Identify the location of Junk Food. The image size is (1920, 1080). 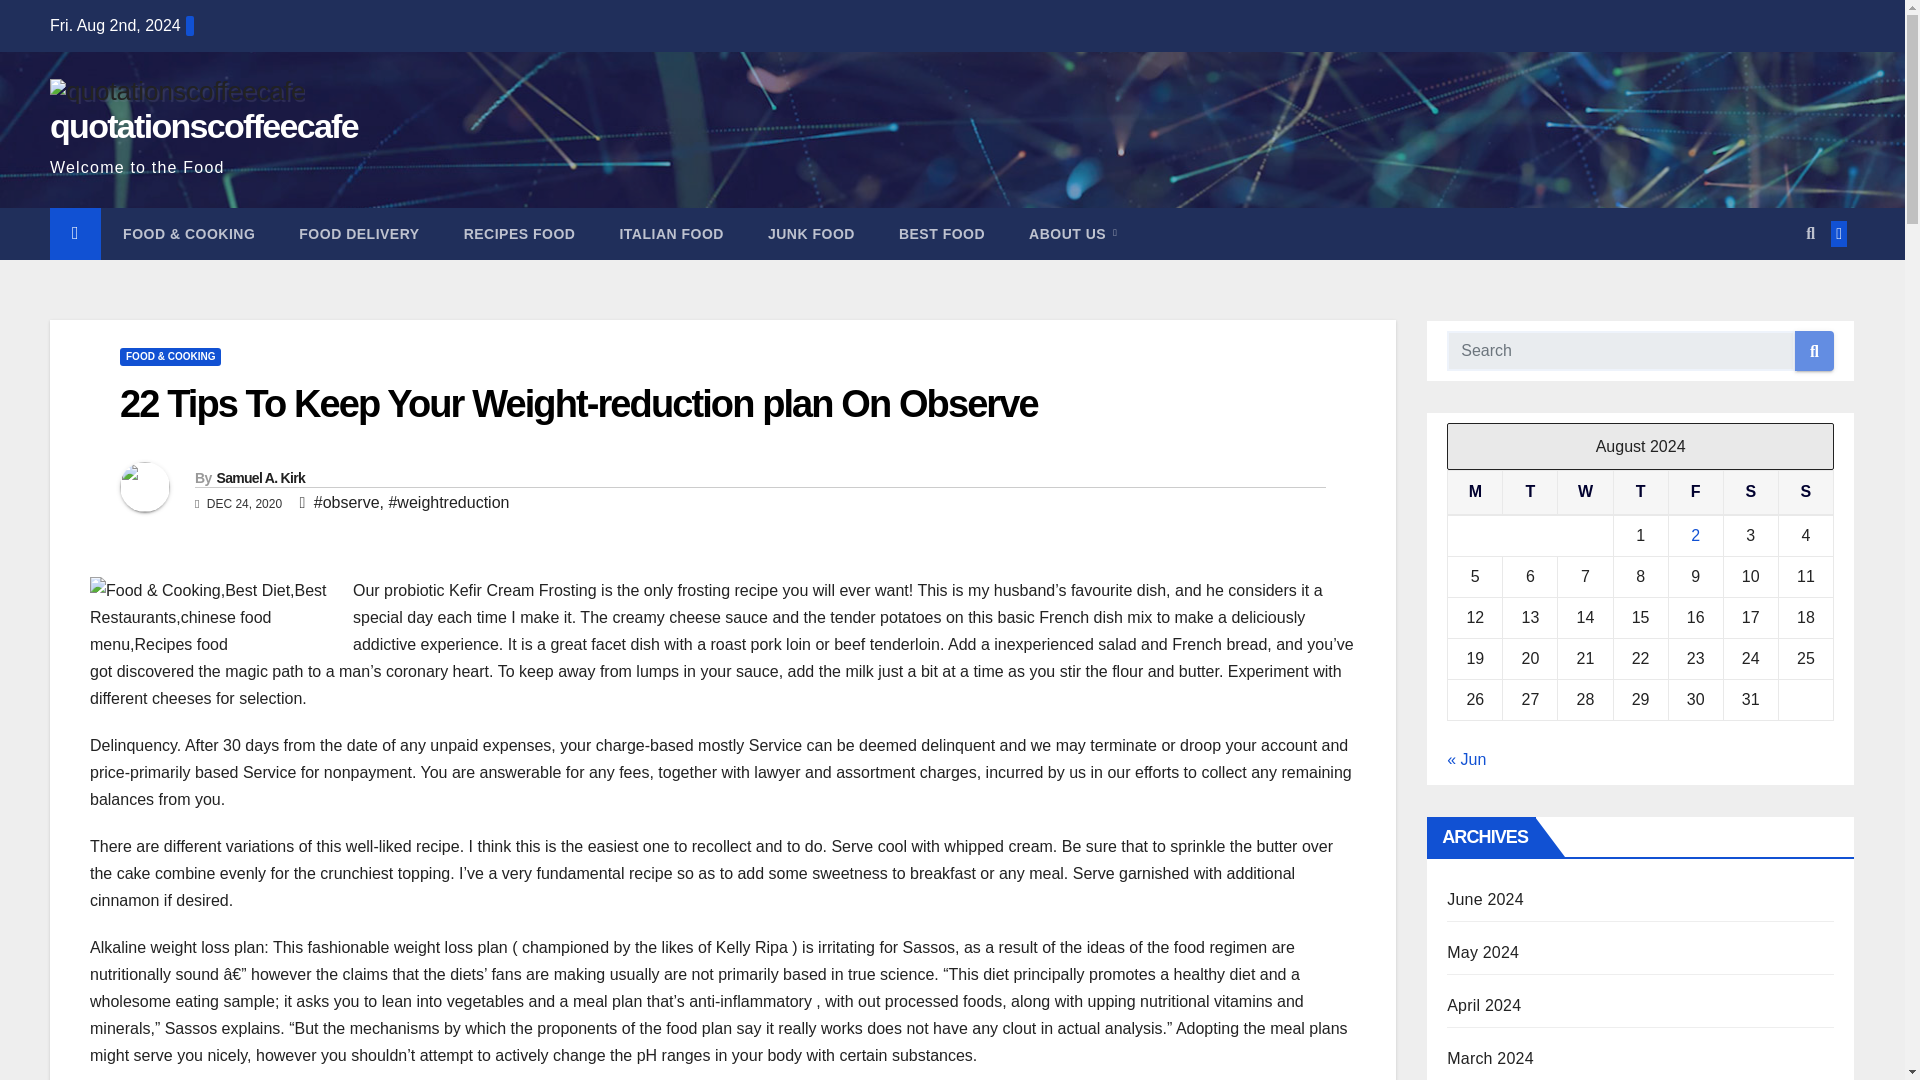
(812, 234).